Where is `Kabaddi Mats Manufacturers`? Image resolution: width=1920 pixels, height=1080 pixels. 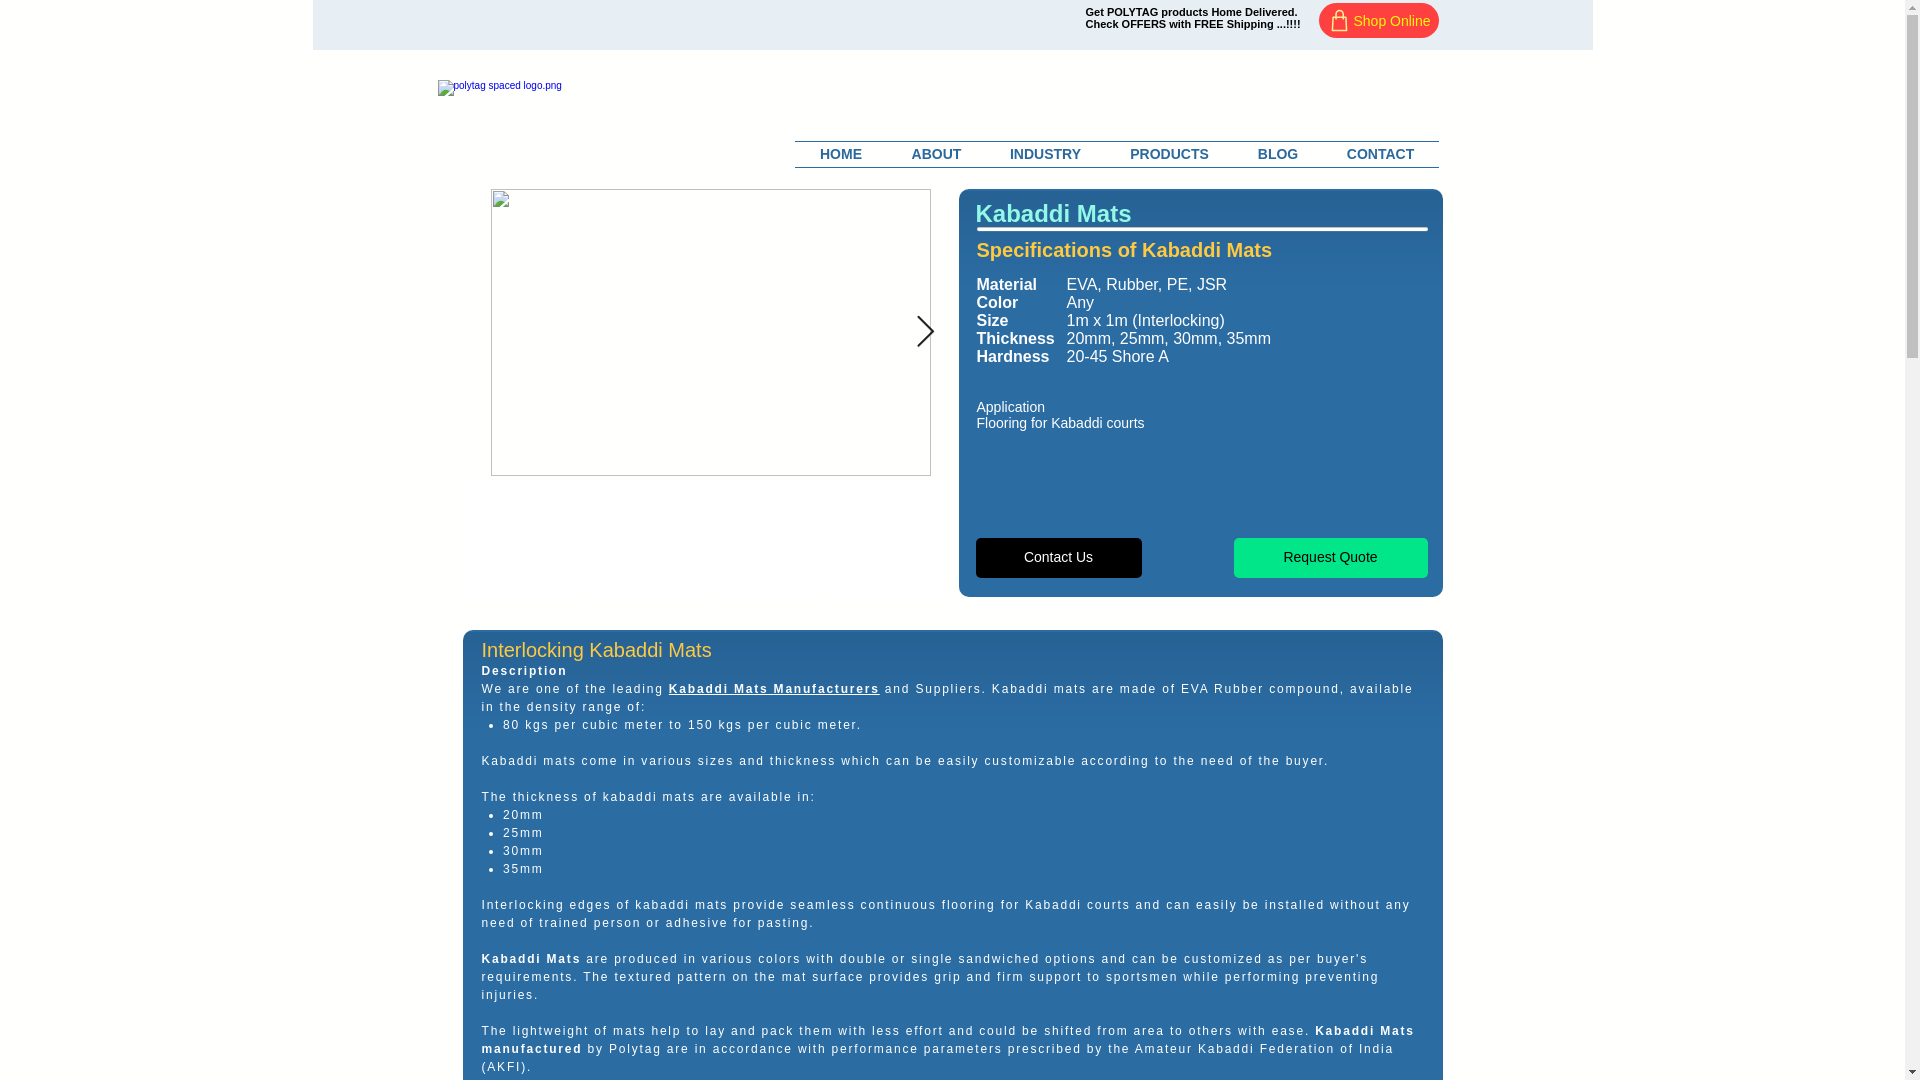 Kabaddi Mats Manufacturers is located at coordinates (774, 688).